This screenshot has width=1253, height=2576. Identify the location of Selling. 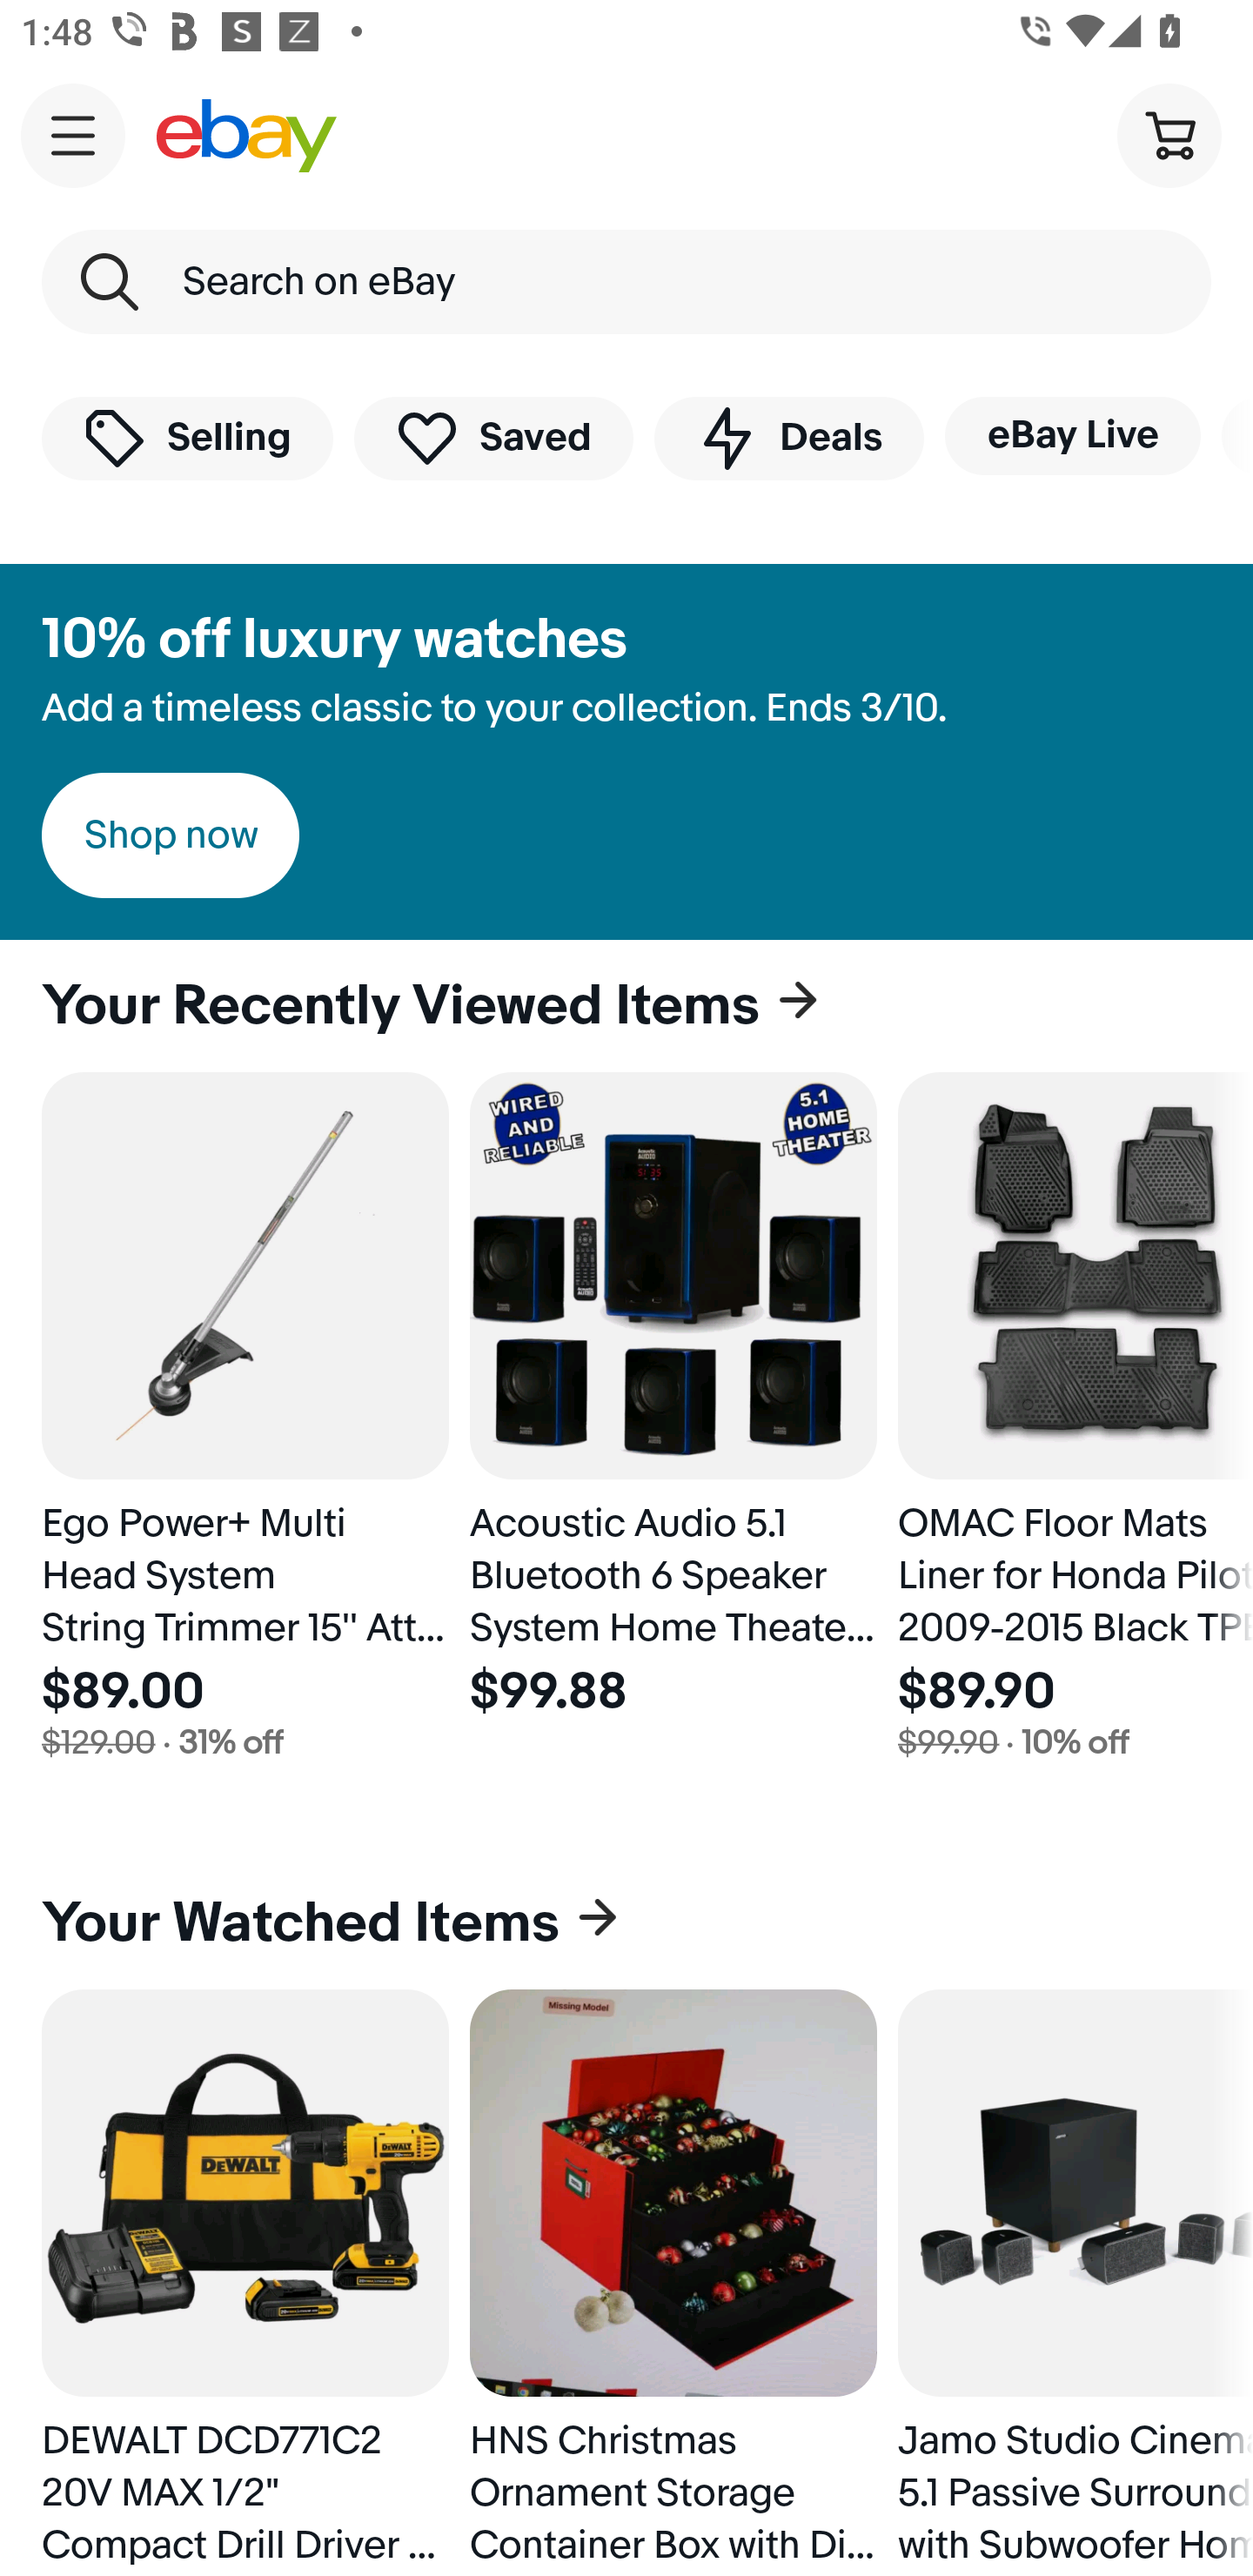
(187, 437).